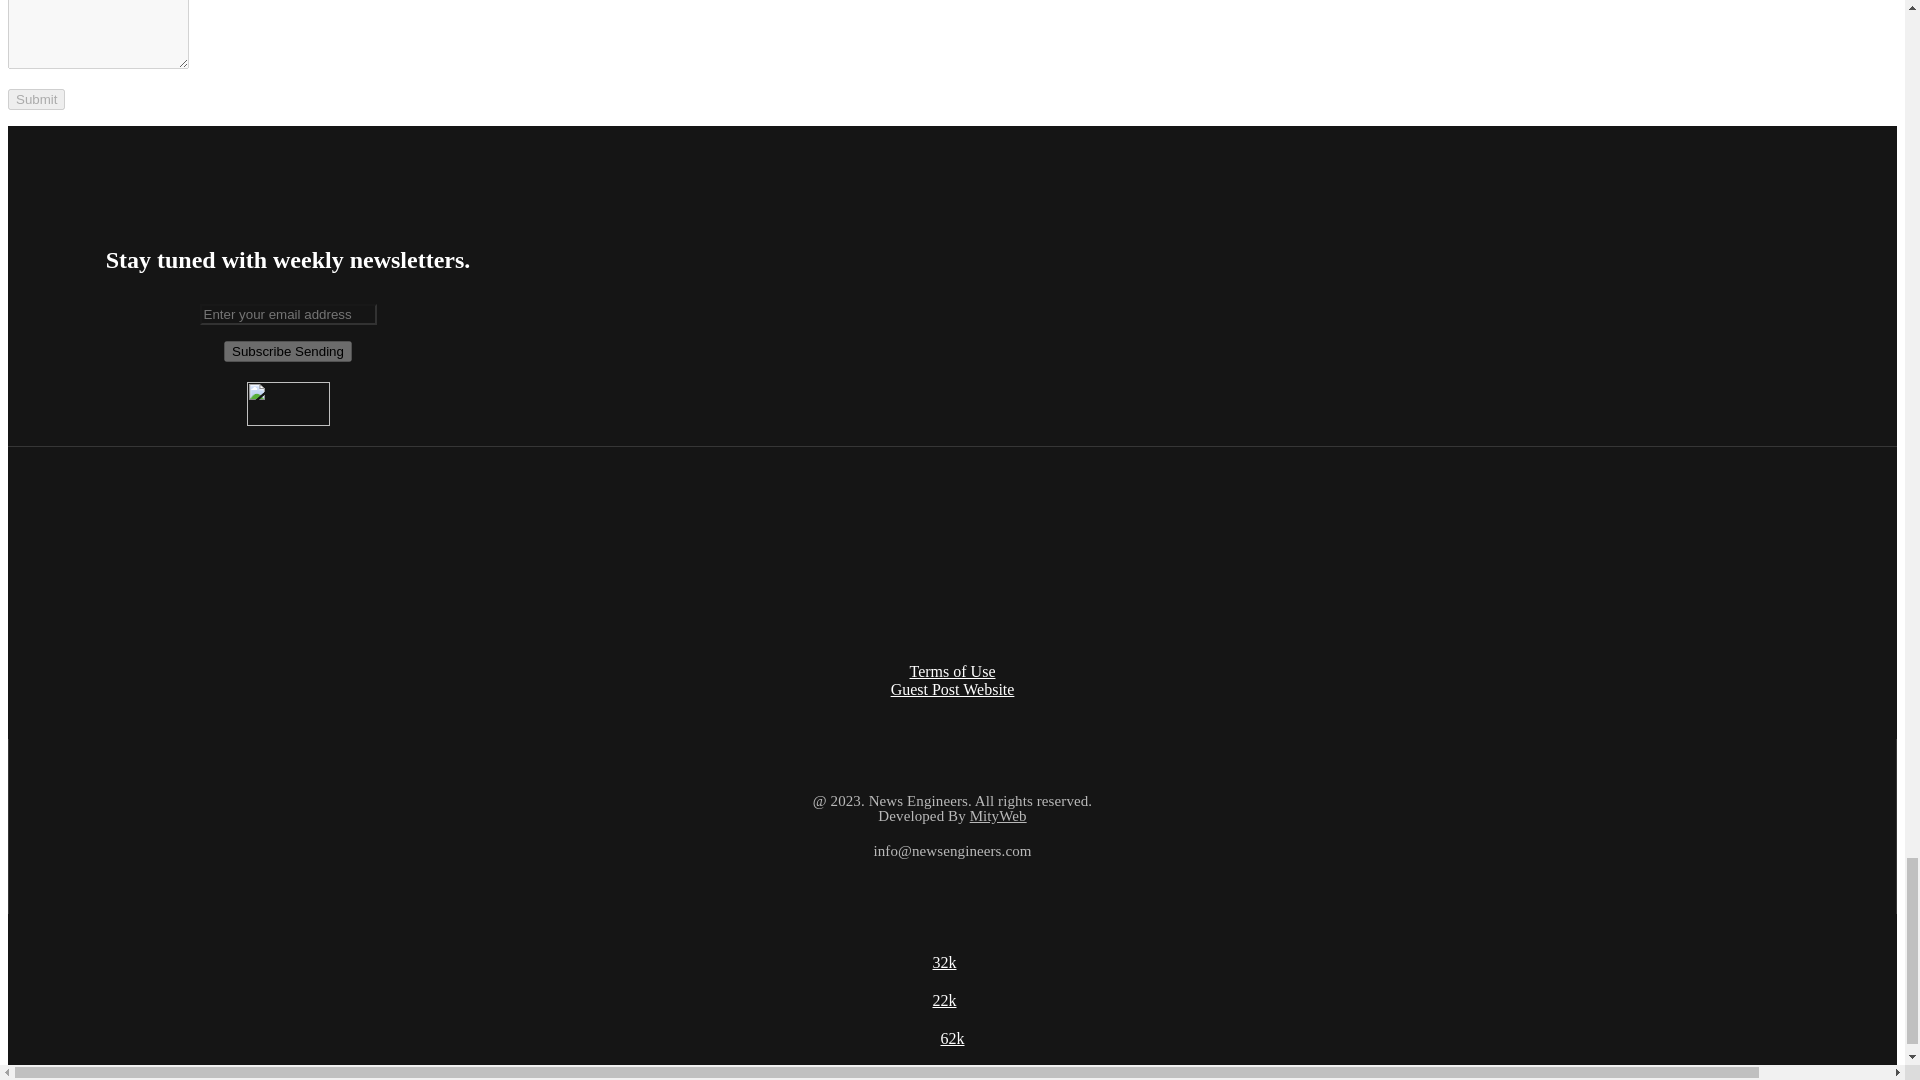  I want to click on Subscribe Sending, so click(288, 351).